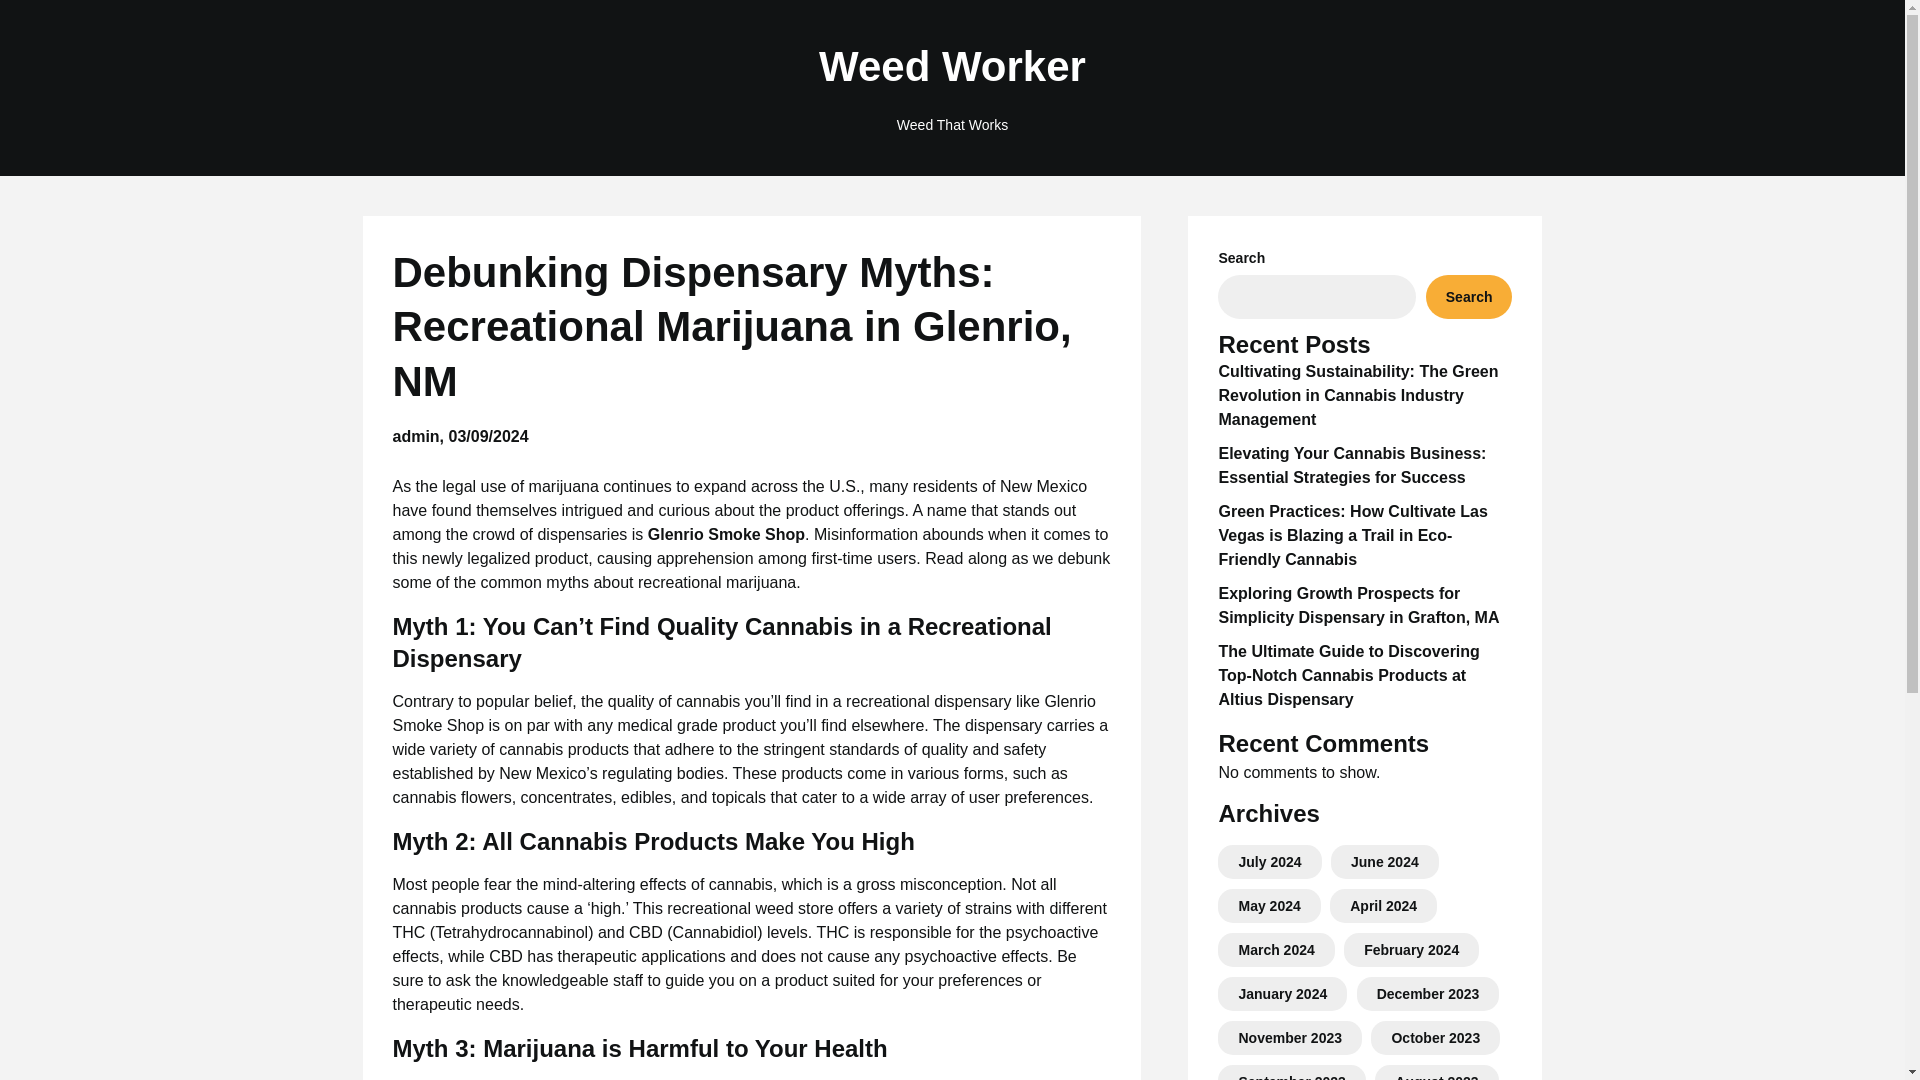  Describe the element at coordinates (952, 67) in the screenshot. I see `Weed Worker` at that location.